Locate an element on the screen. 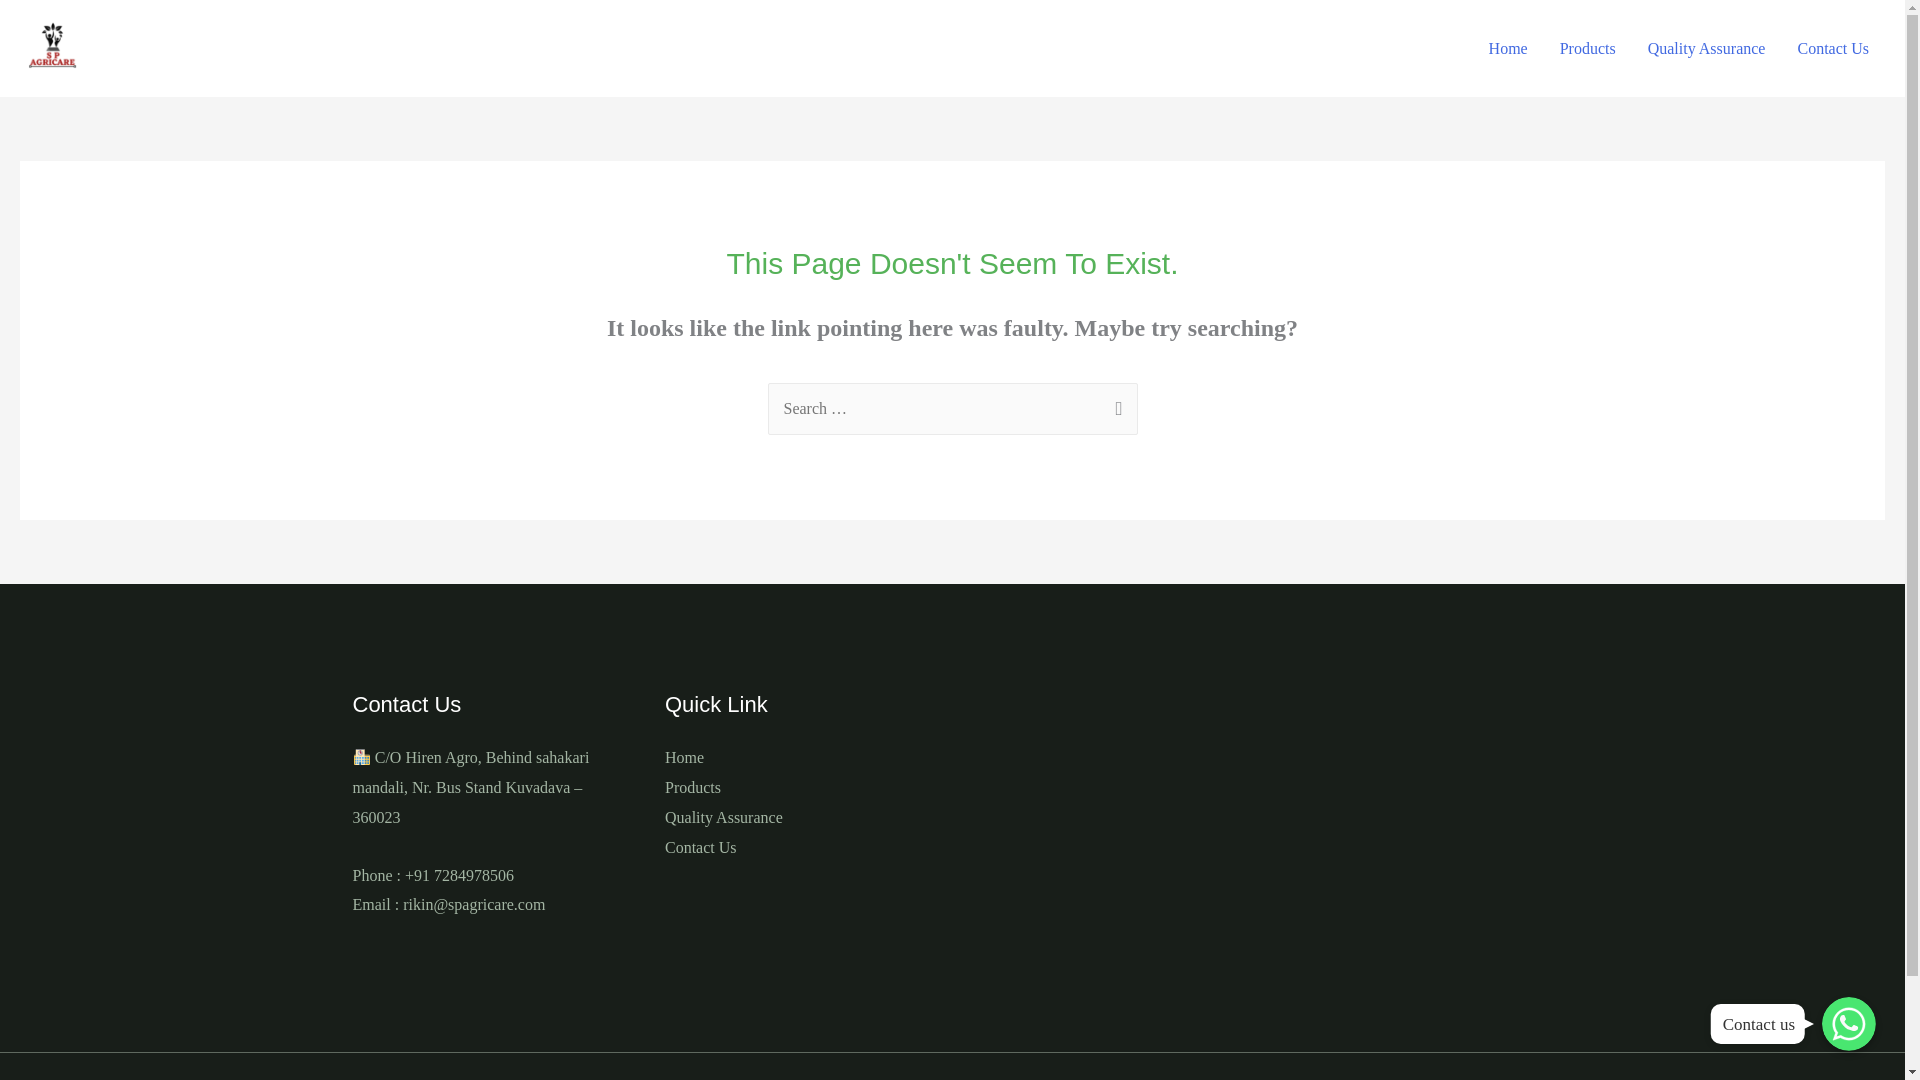 This screenshot has height=1080, width=1920. Home is located at coordinates (1508, 49).